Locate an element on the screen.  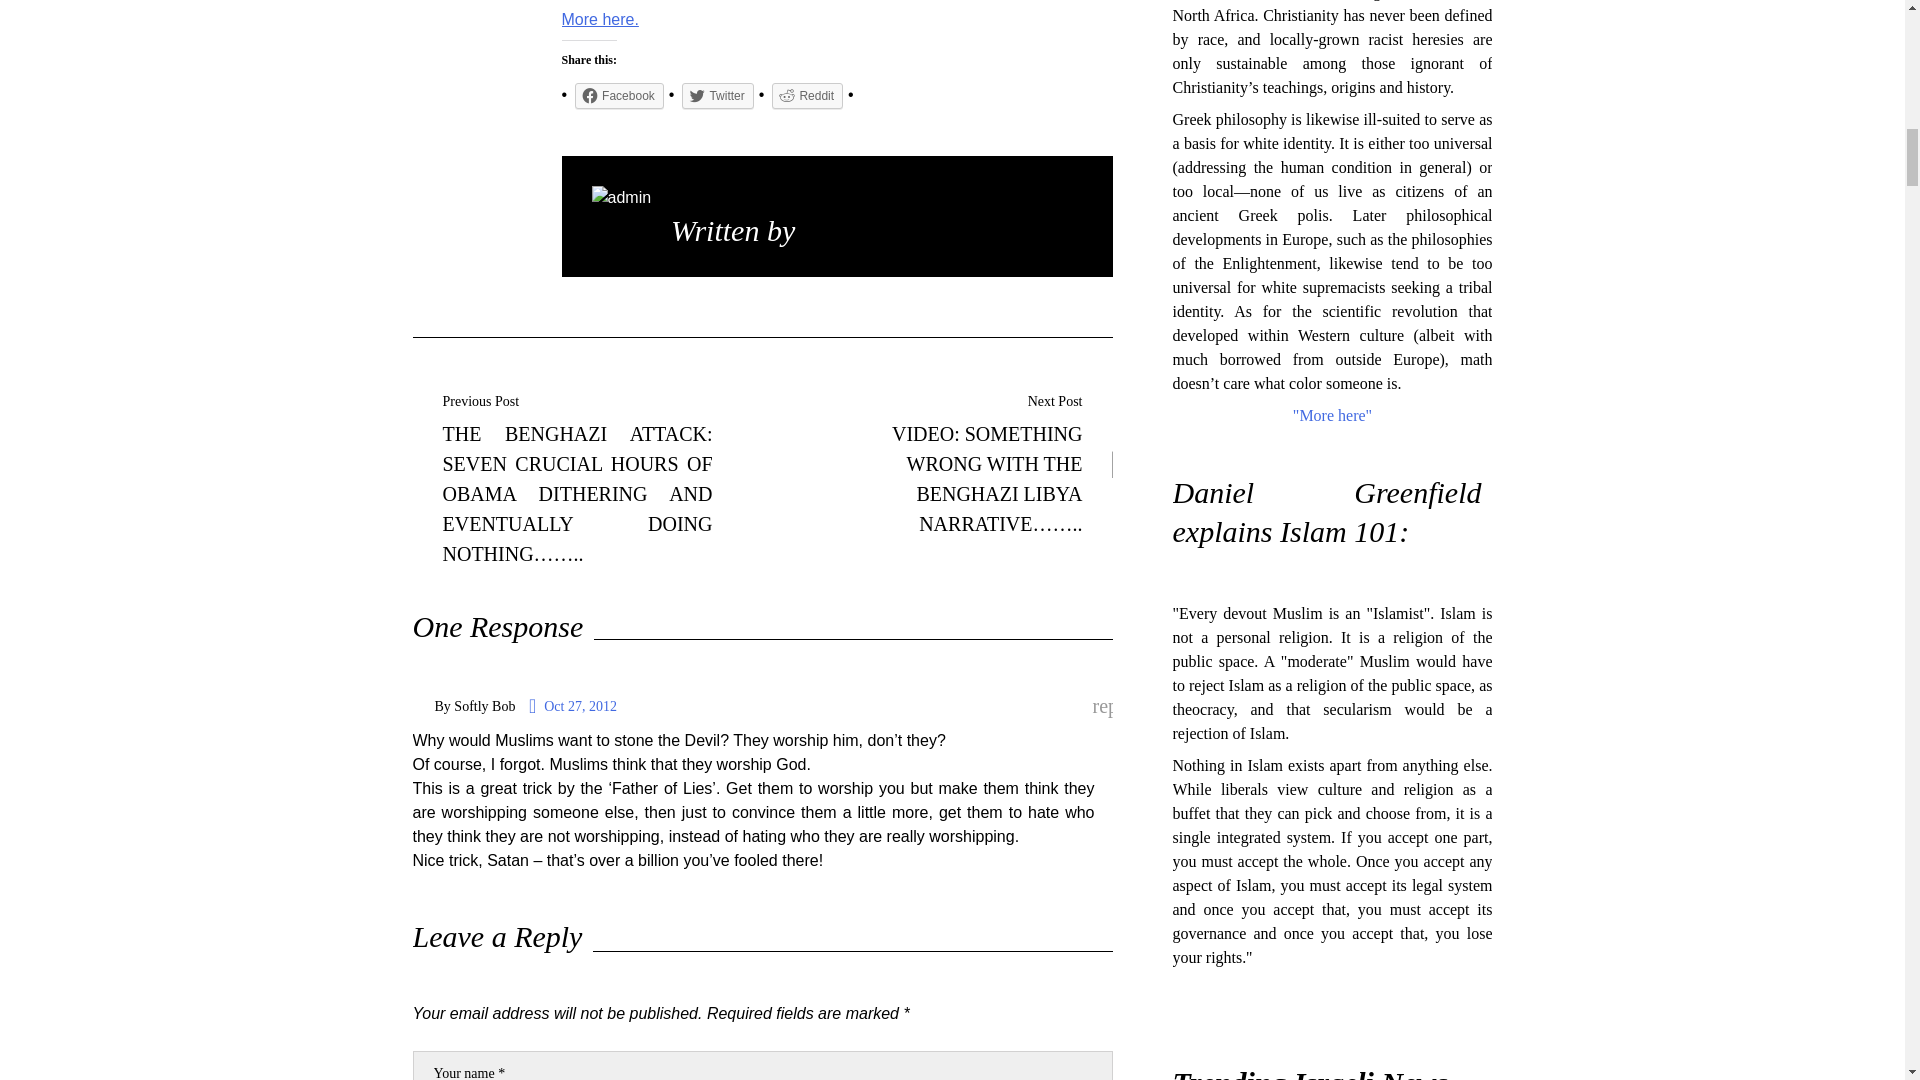
reply is located at coordinates (1102, 707).